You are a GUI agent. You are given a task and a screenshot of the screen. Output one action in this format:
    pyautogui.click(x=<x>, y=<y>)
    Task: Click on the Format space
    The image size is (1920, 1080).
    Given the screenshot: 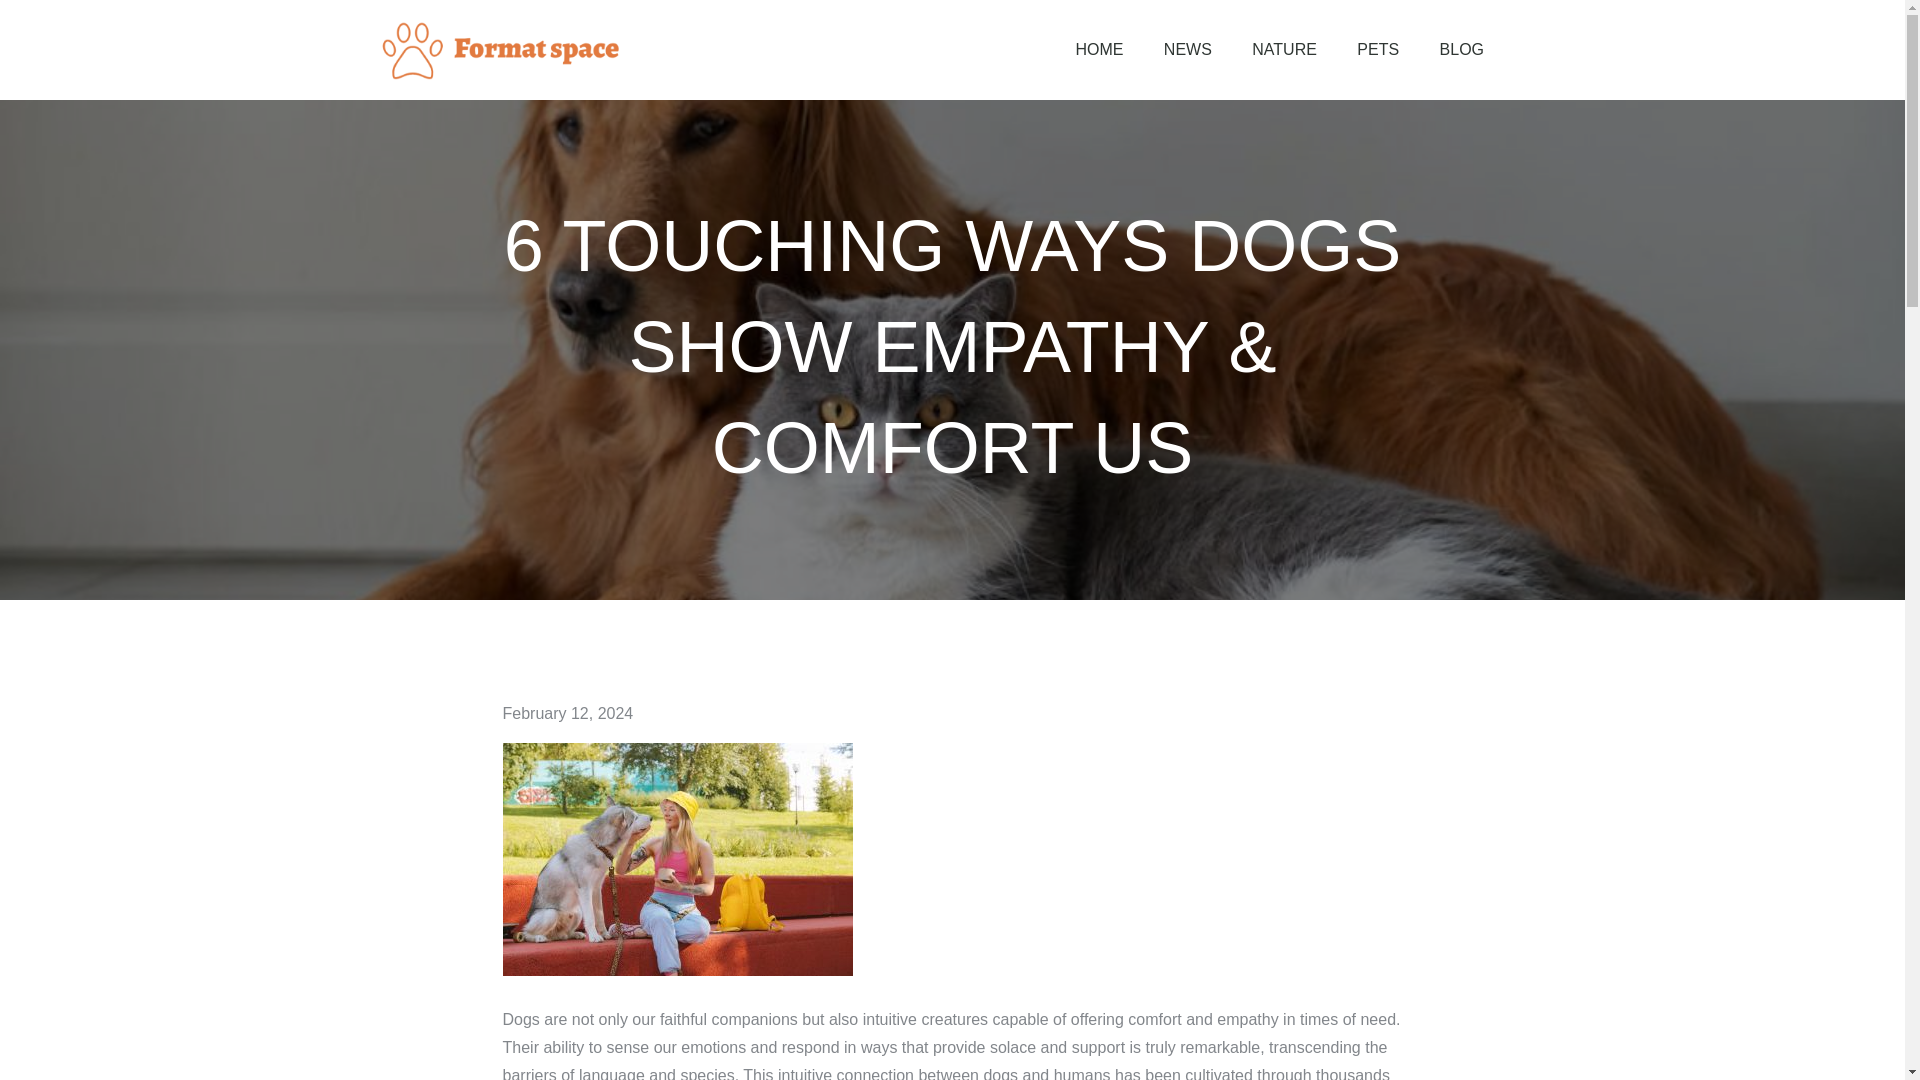 What is the action you would take?
    pyautogui.click(x=739, y=69)
    